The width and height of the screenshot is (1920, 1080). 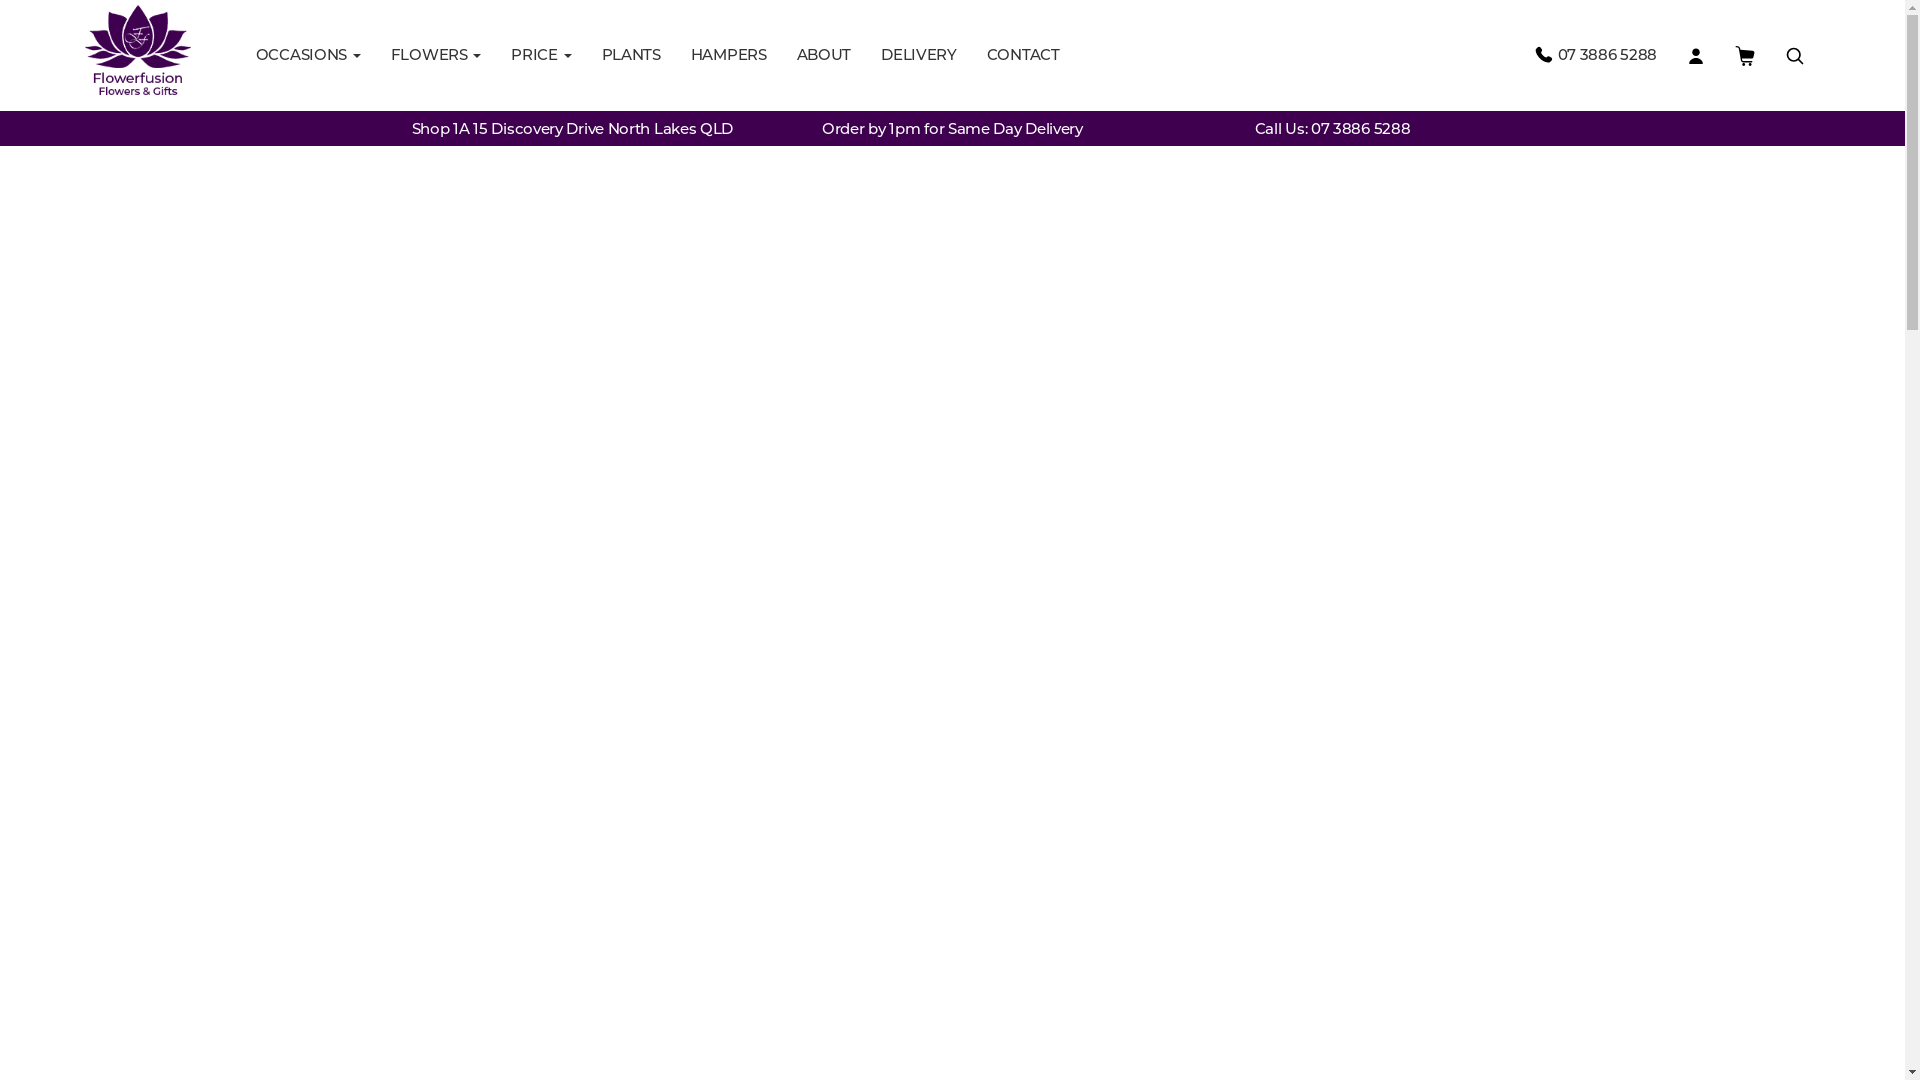 I want to click on ABOUT, so click(x=824, y=55).